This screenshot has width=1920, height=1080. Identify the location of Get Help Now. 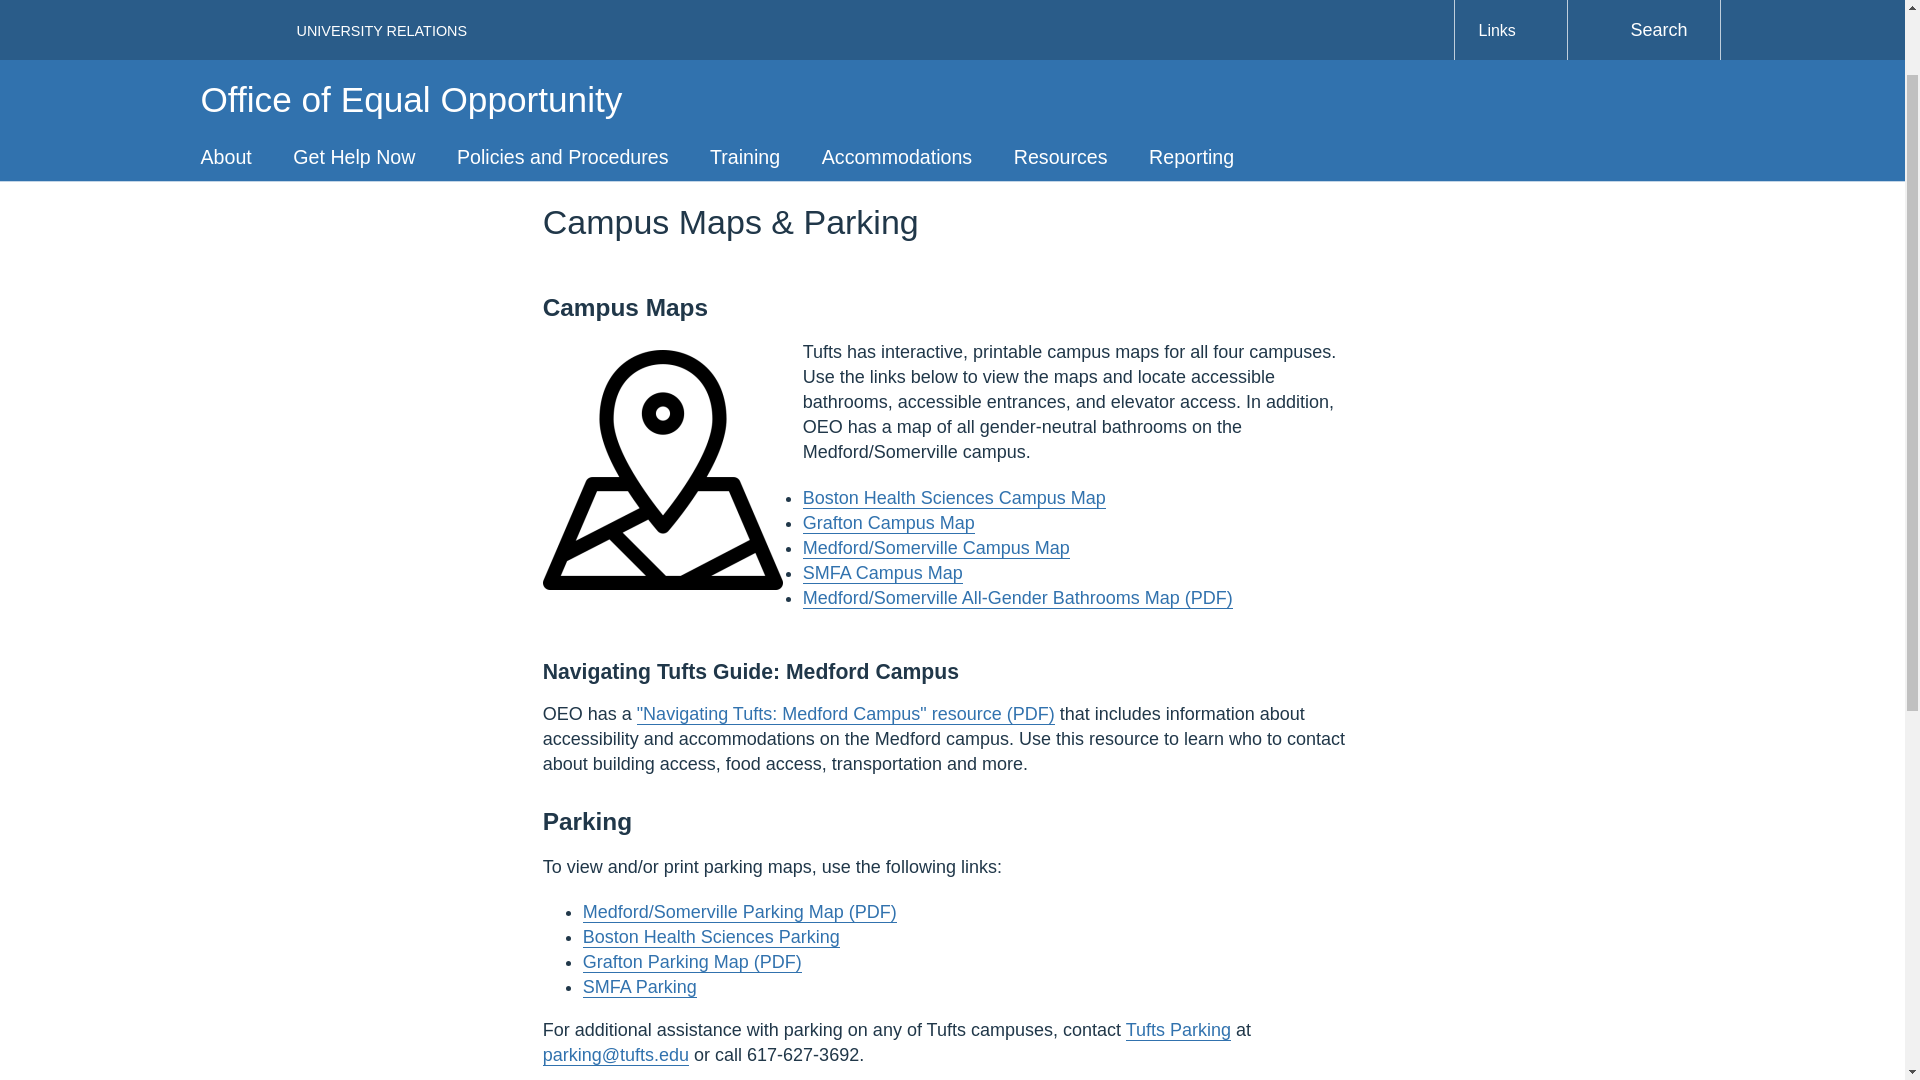
(354, 54).